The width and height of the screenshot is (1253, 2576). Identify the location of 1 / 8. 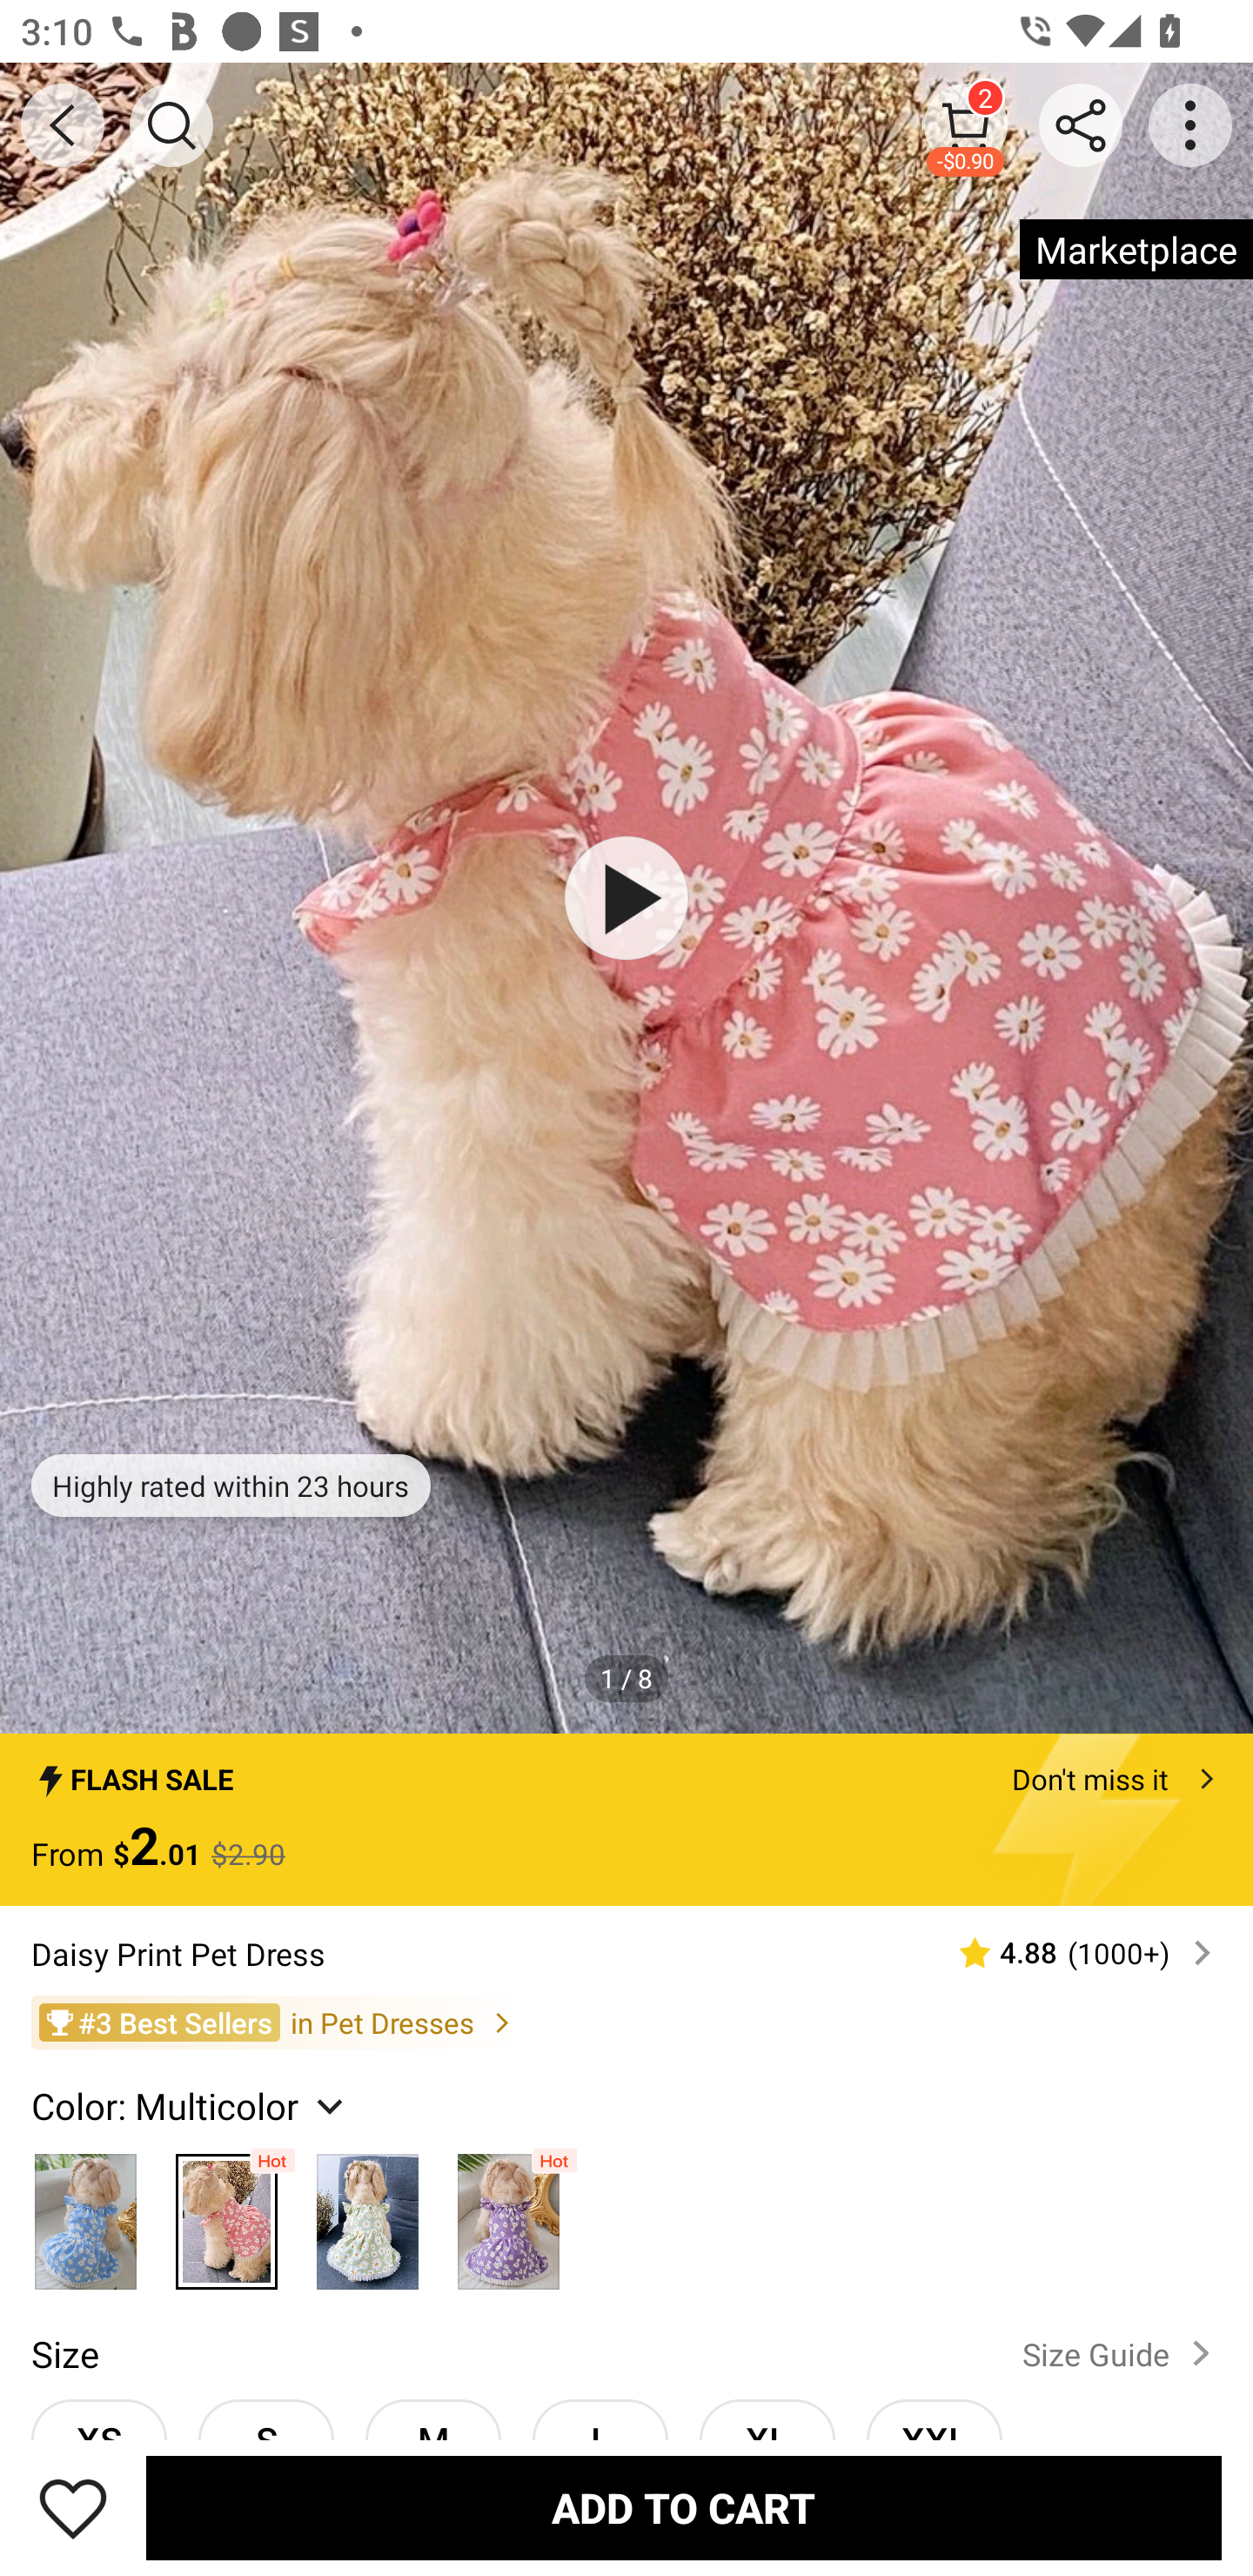
(626, 1678).